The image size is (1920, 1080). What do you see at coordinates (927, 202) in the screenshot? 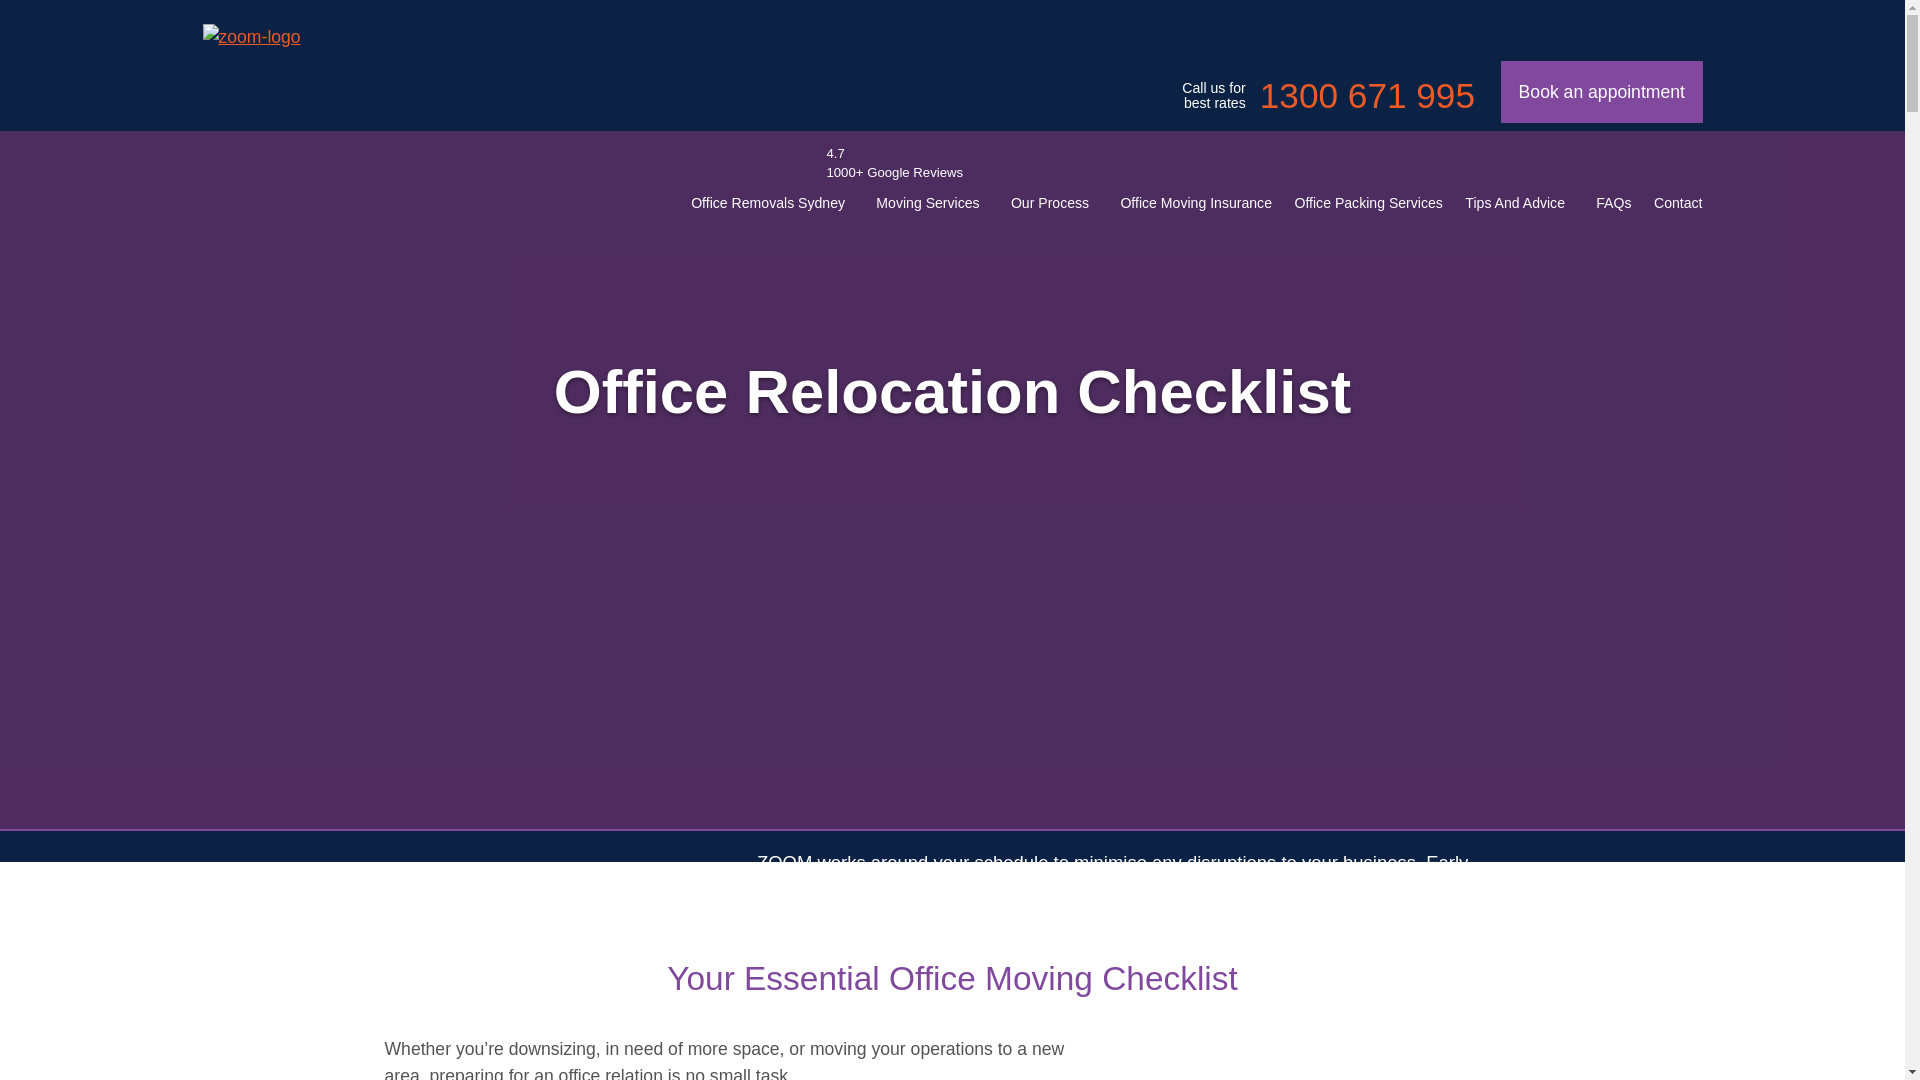
I see `Moving Services` at bounding box center [927, 202].